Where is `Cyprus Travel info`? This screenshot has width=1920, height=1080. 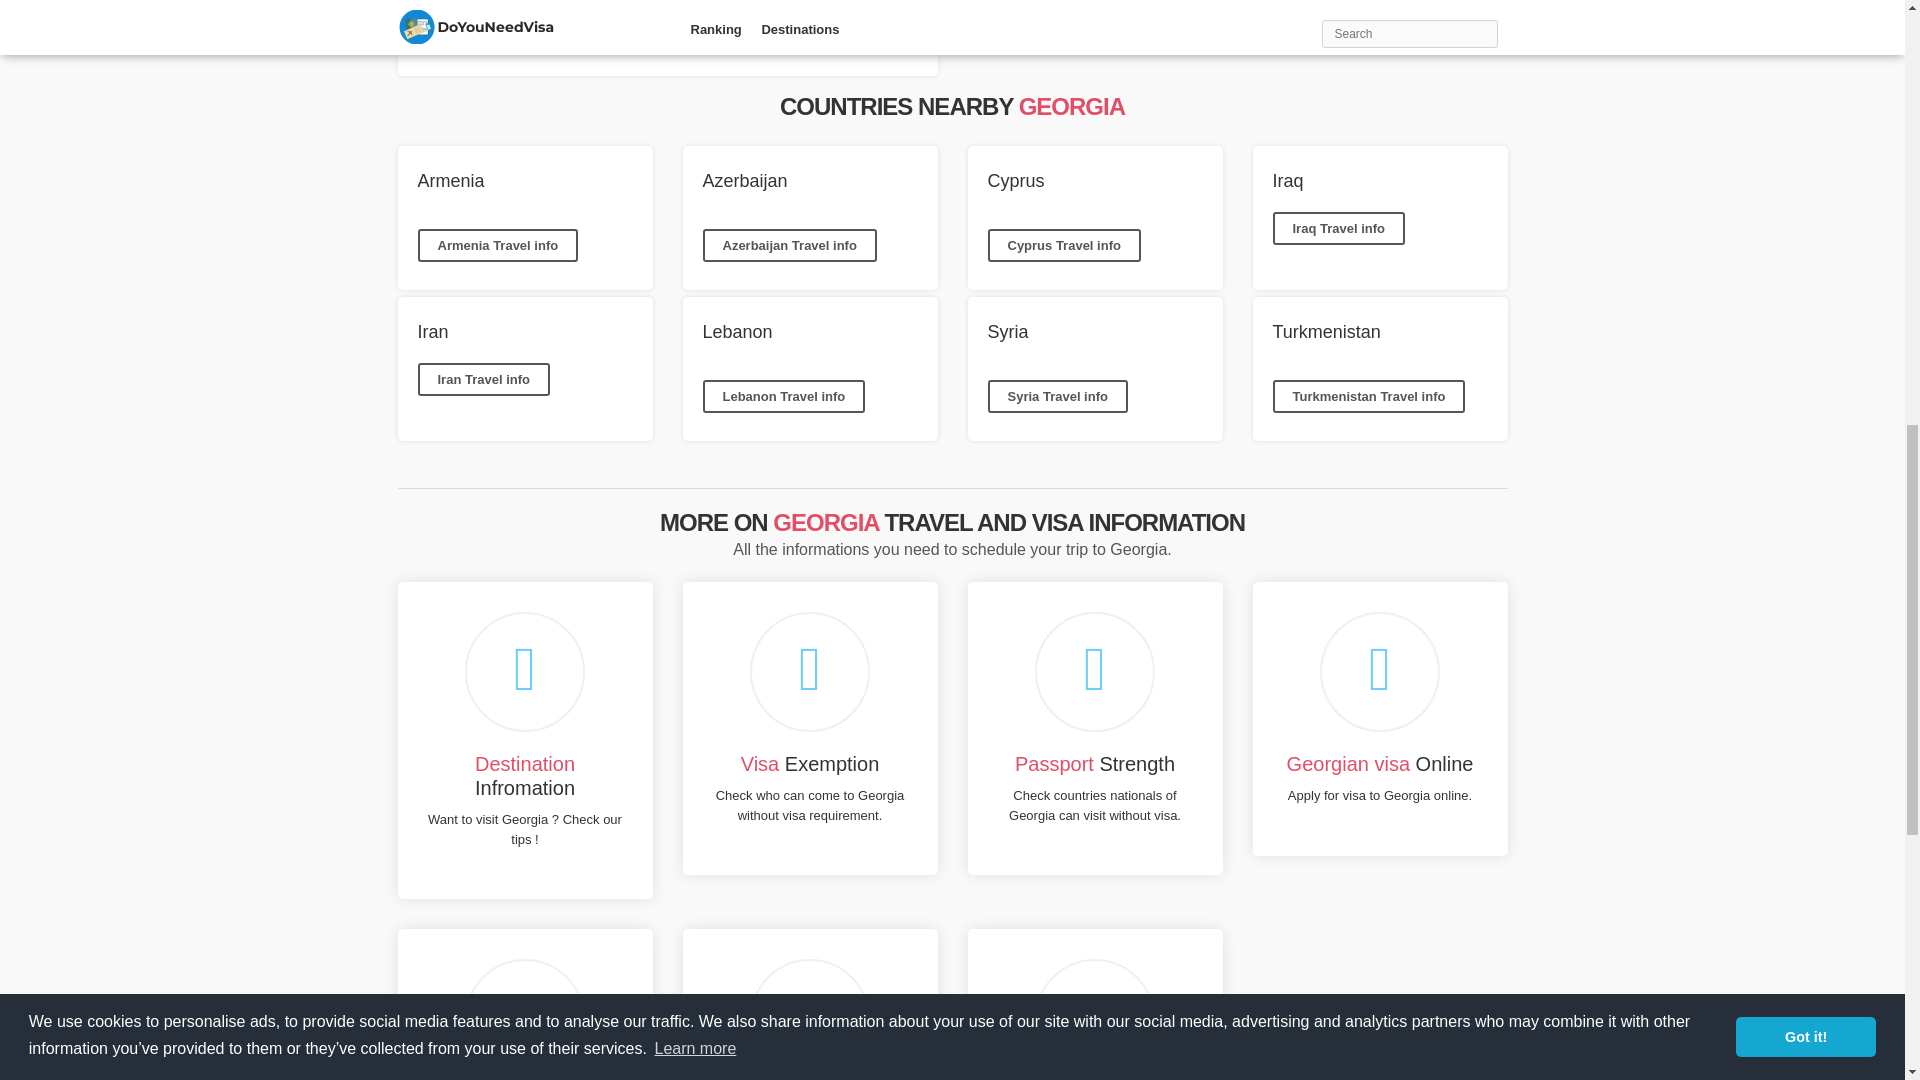
Cyprus Travel info is located at coordinates (1064, 246).